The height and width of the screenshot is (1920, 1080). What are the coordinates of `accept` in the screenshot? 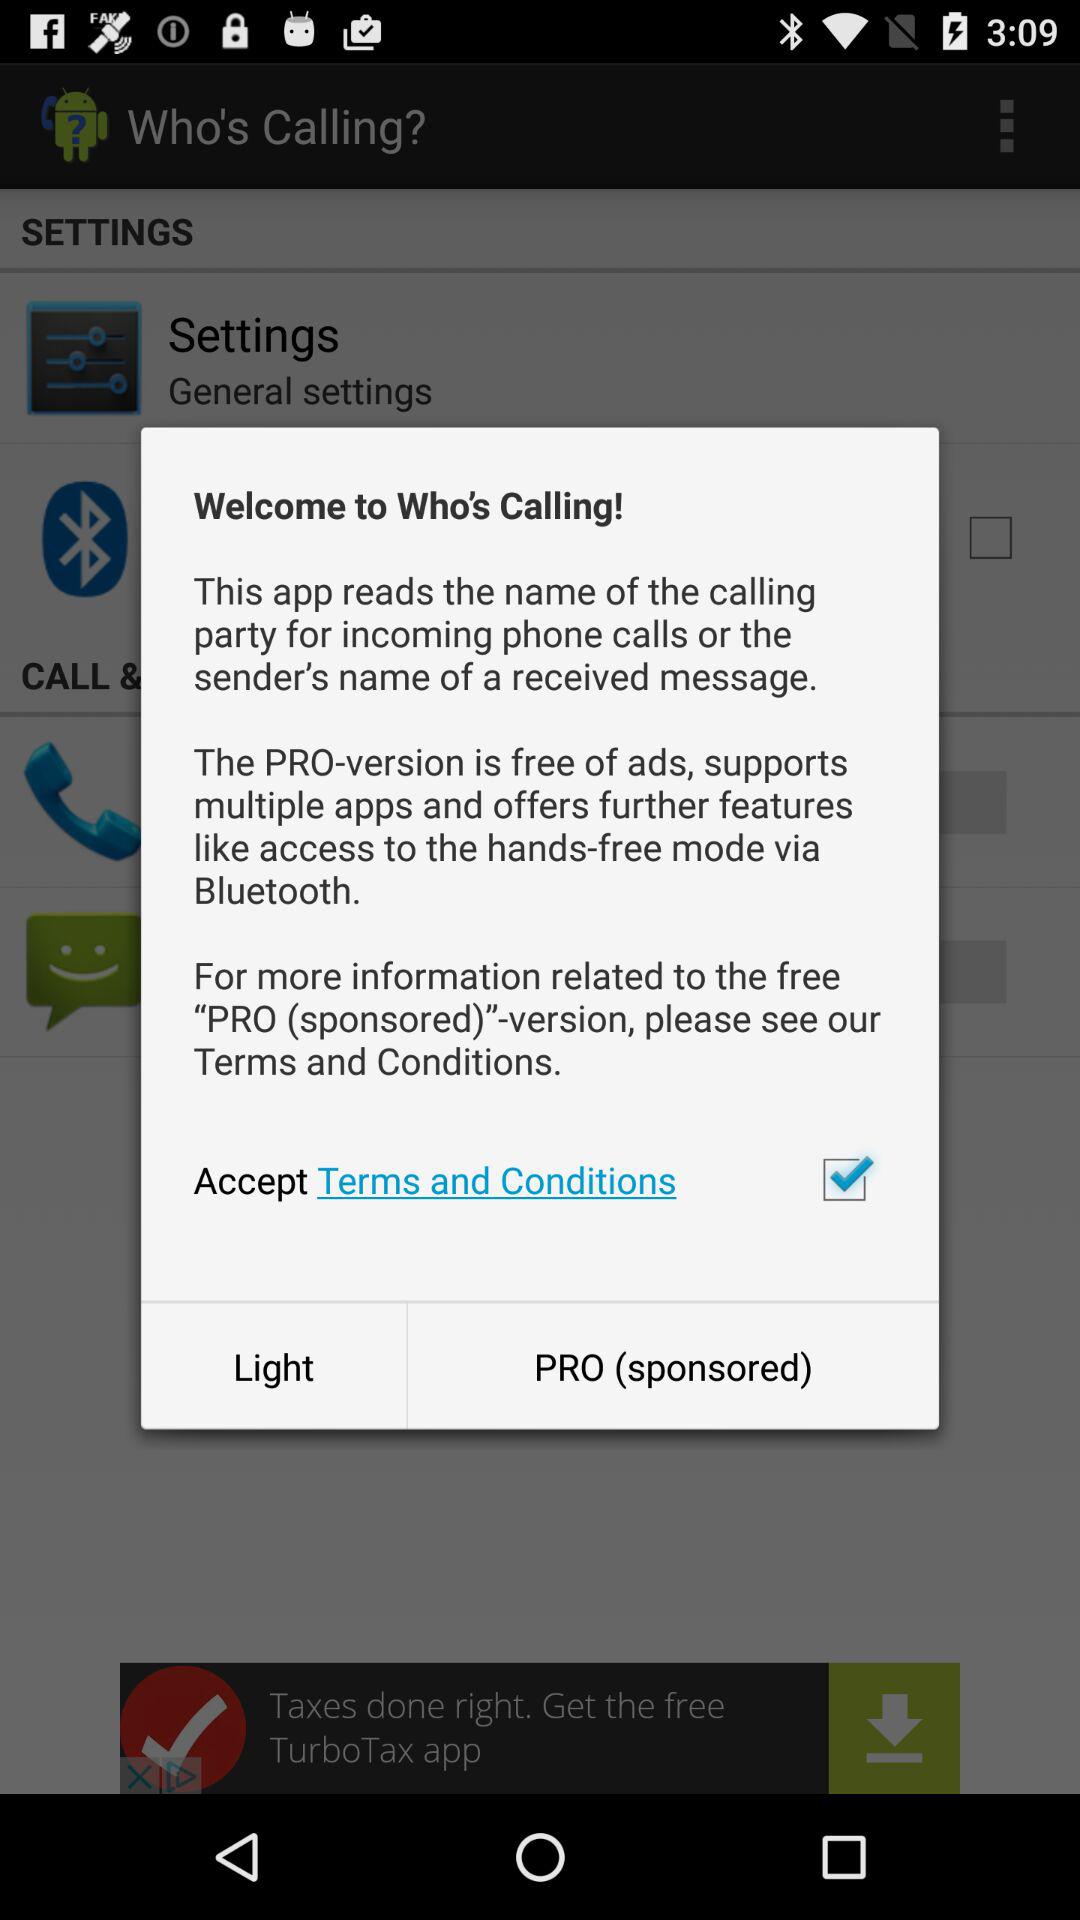 It's located at (844, 1179).